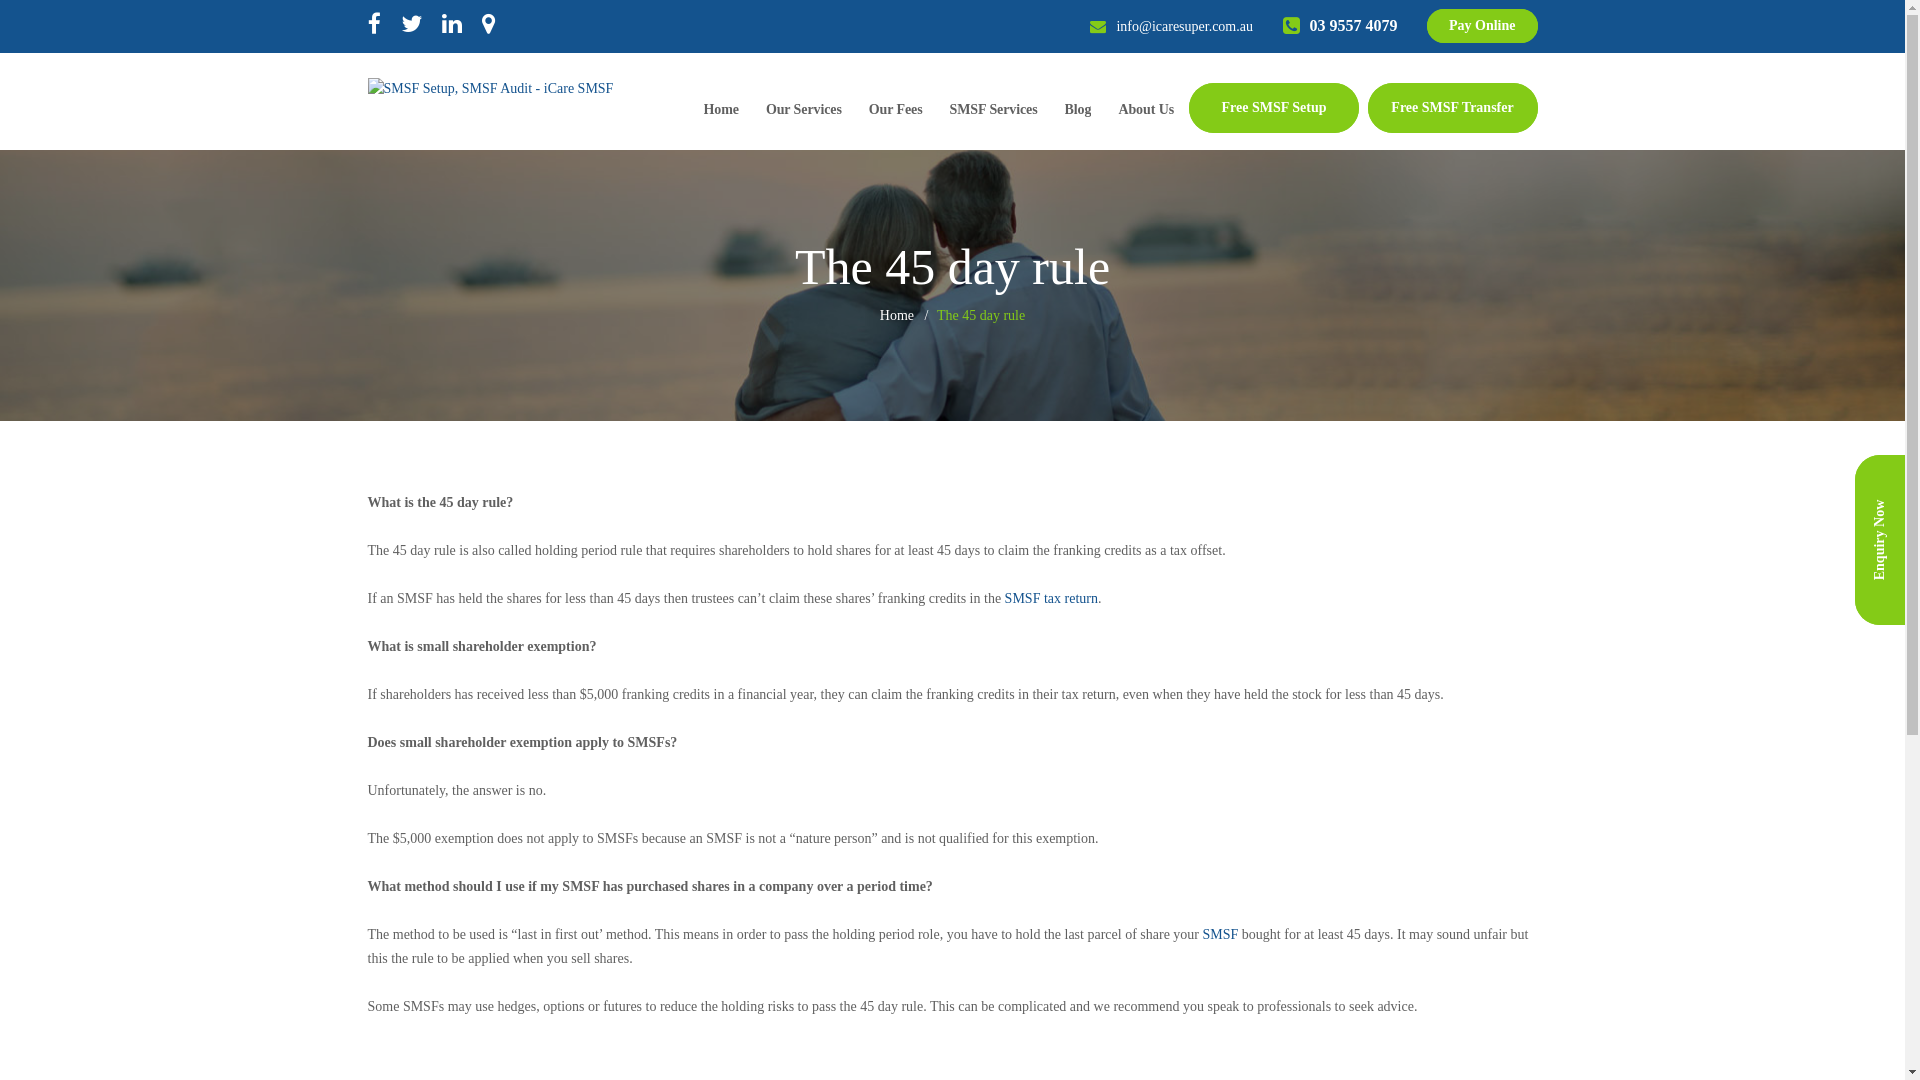 This screenshot has width=1920, height=1080. What do you see at coordinates (1453, 108) in the screenshot?
I see `Free SMSF Transfer` at bounding box center [1453, 108].